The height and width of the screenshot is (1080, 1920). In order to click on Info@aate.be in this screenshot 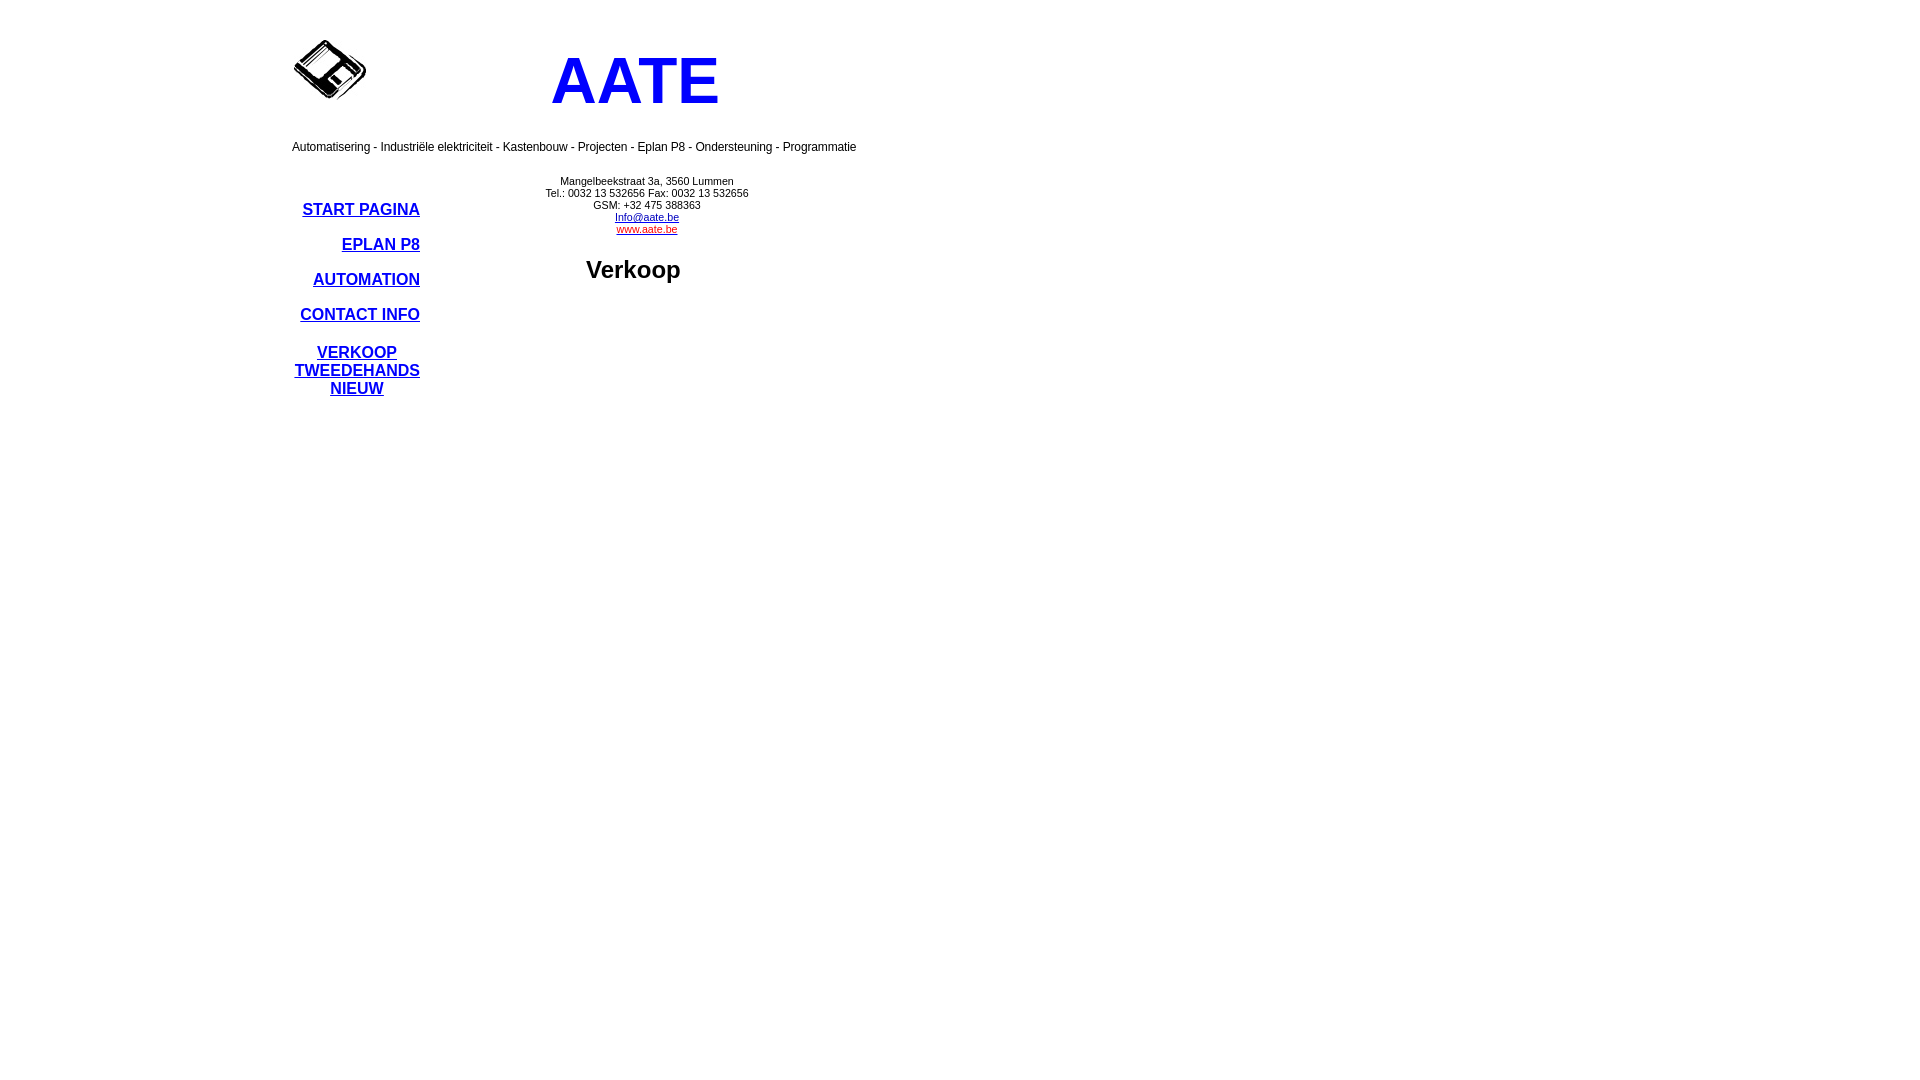, I will do `click(647, 216)`.